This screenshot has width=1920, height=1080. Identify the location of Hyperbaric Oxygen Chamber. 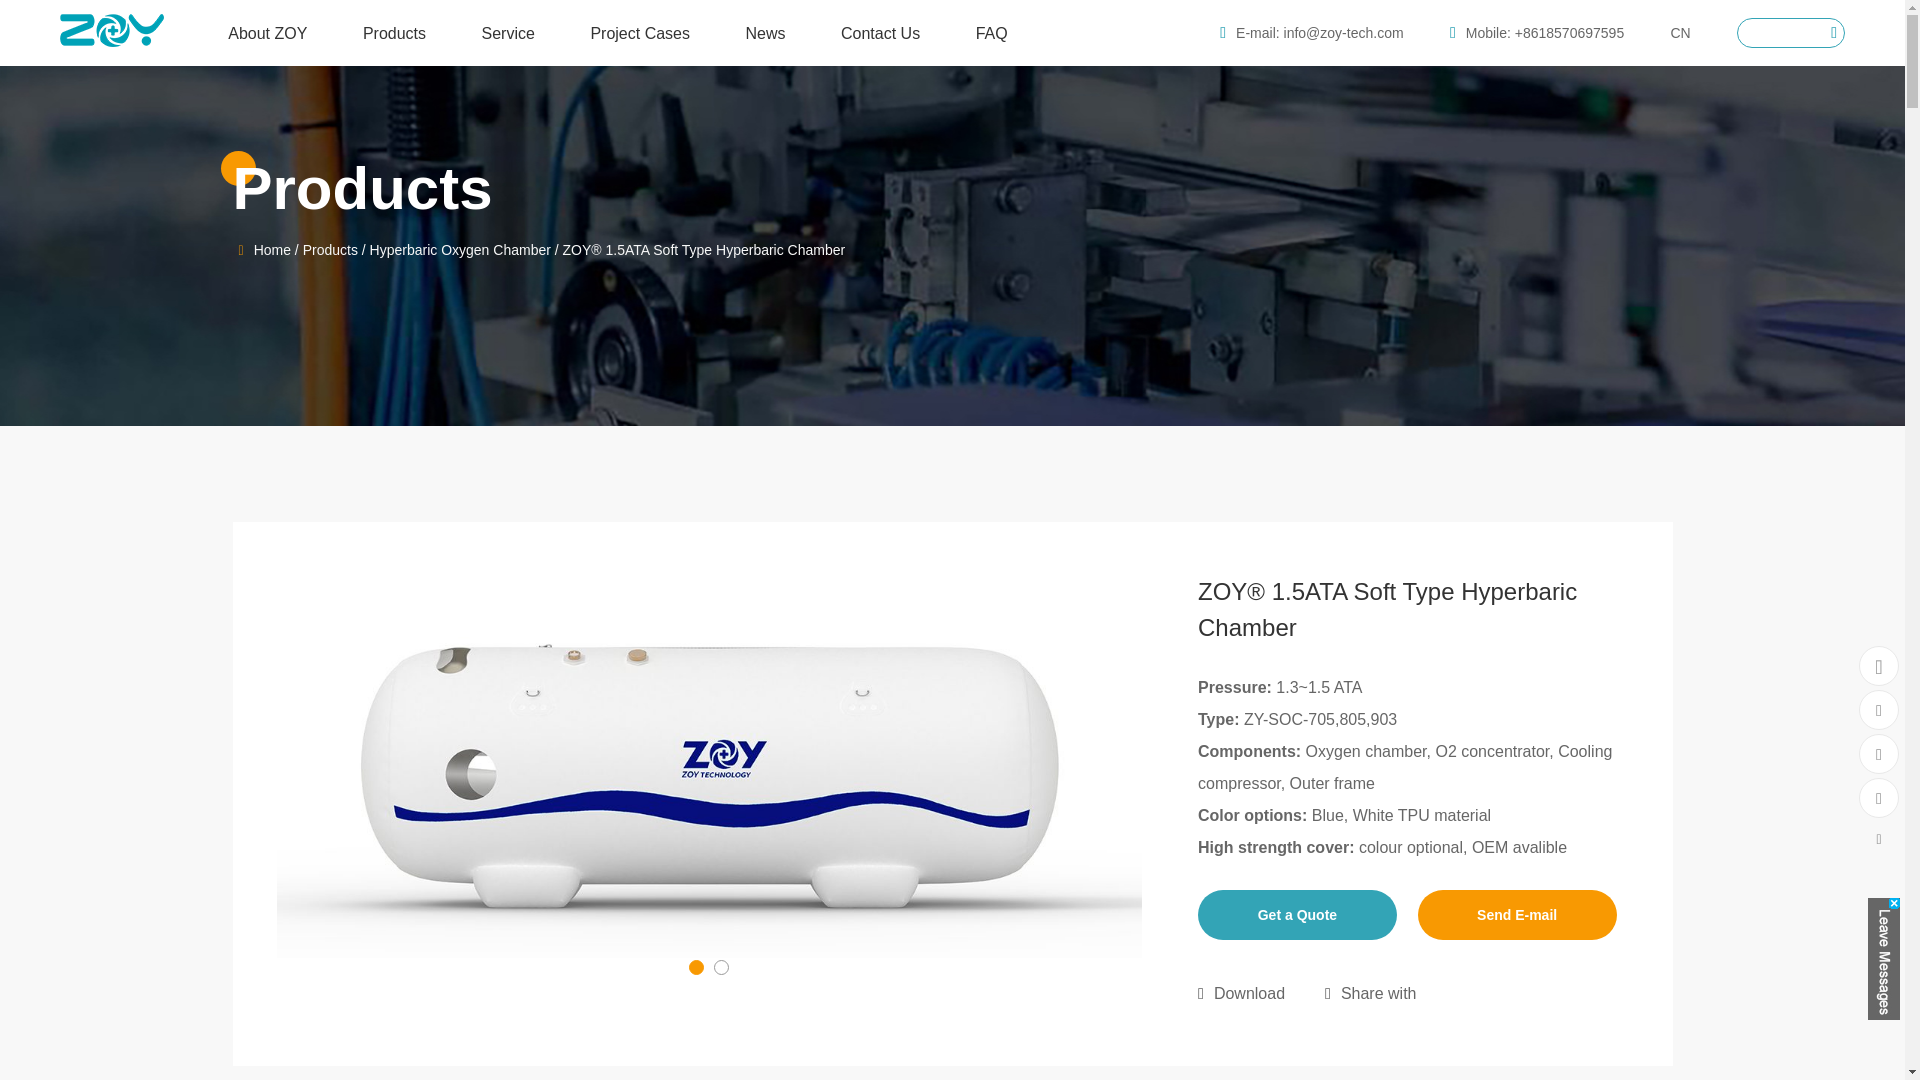
(460, 250).